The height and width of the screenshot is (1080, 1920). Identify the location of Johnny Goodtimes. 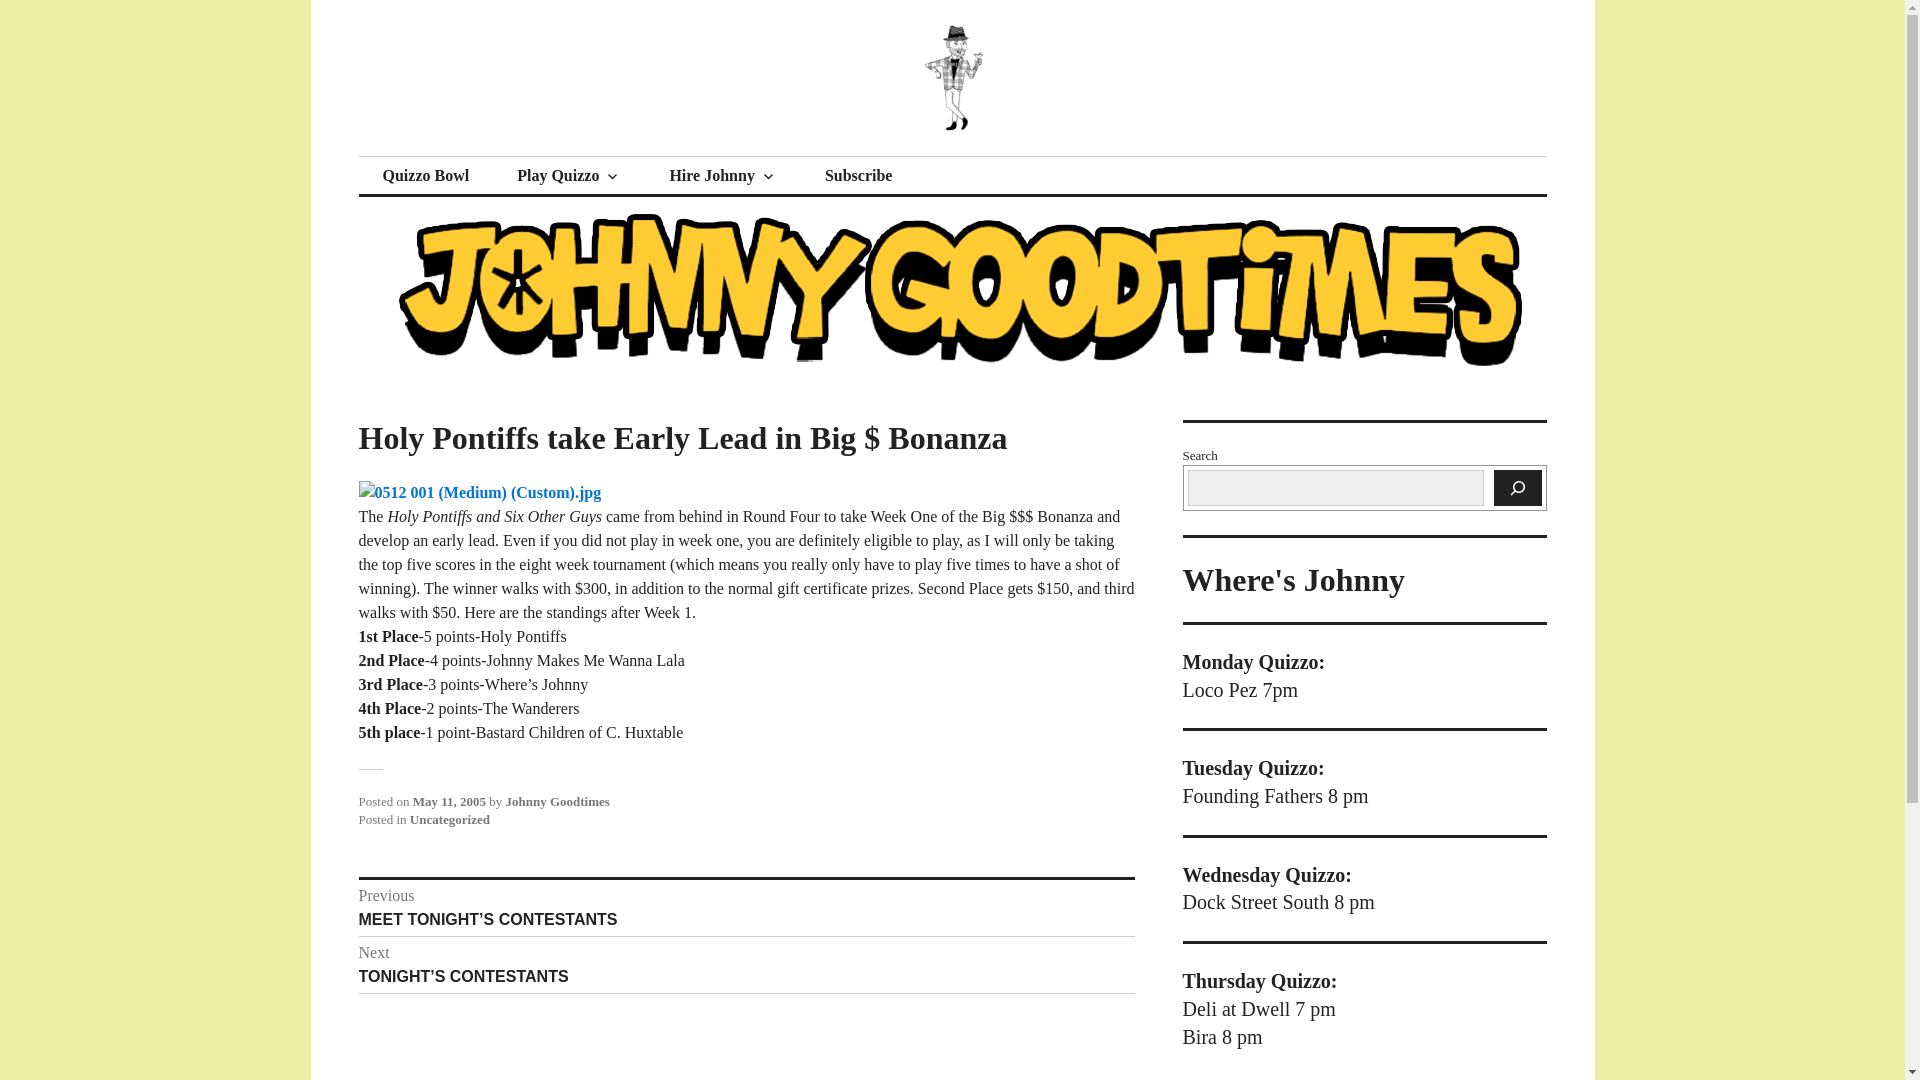
(556, 800).